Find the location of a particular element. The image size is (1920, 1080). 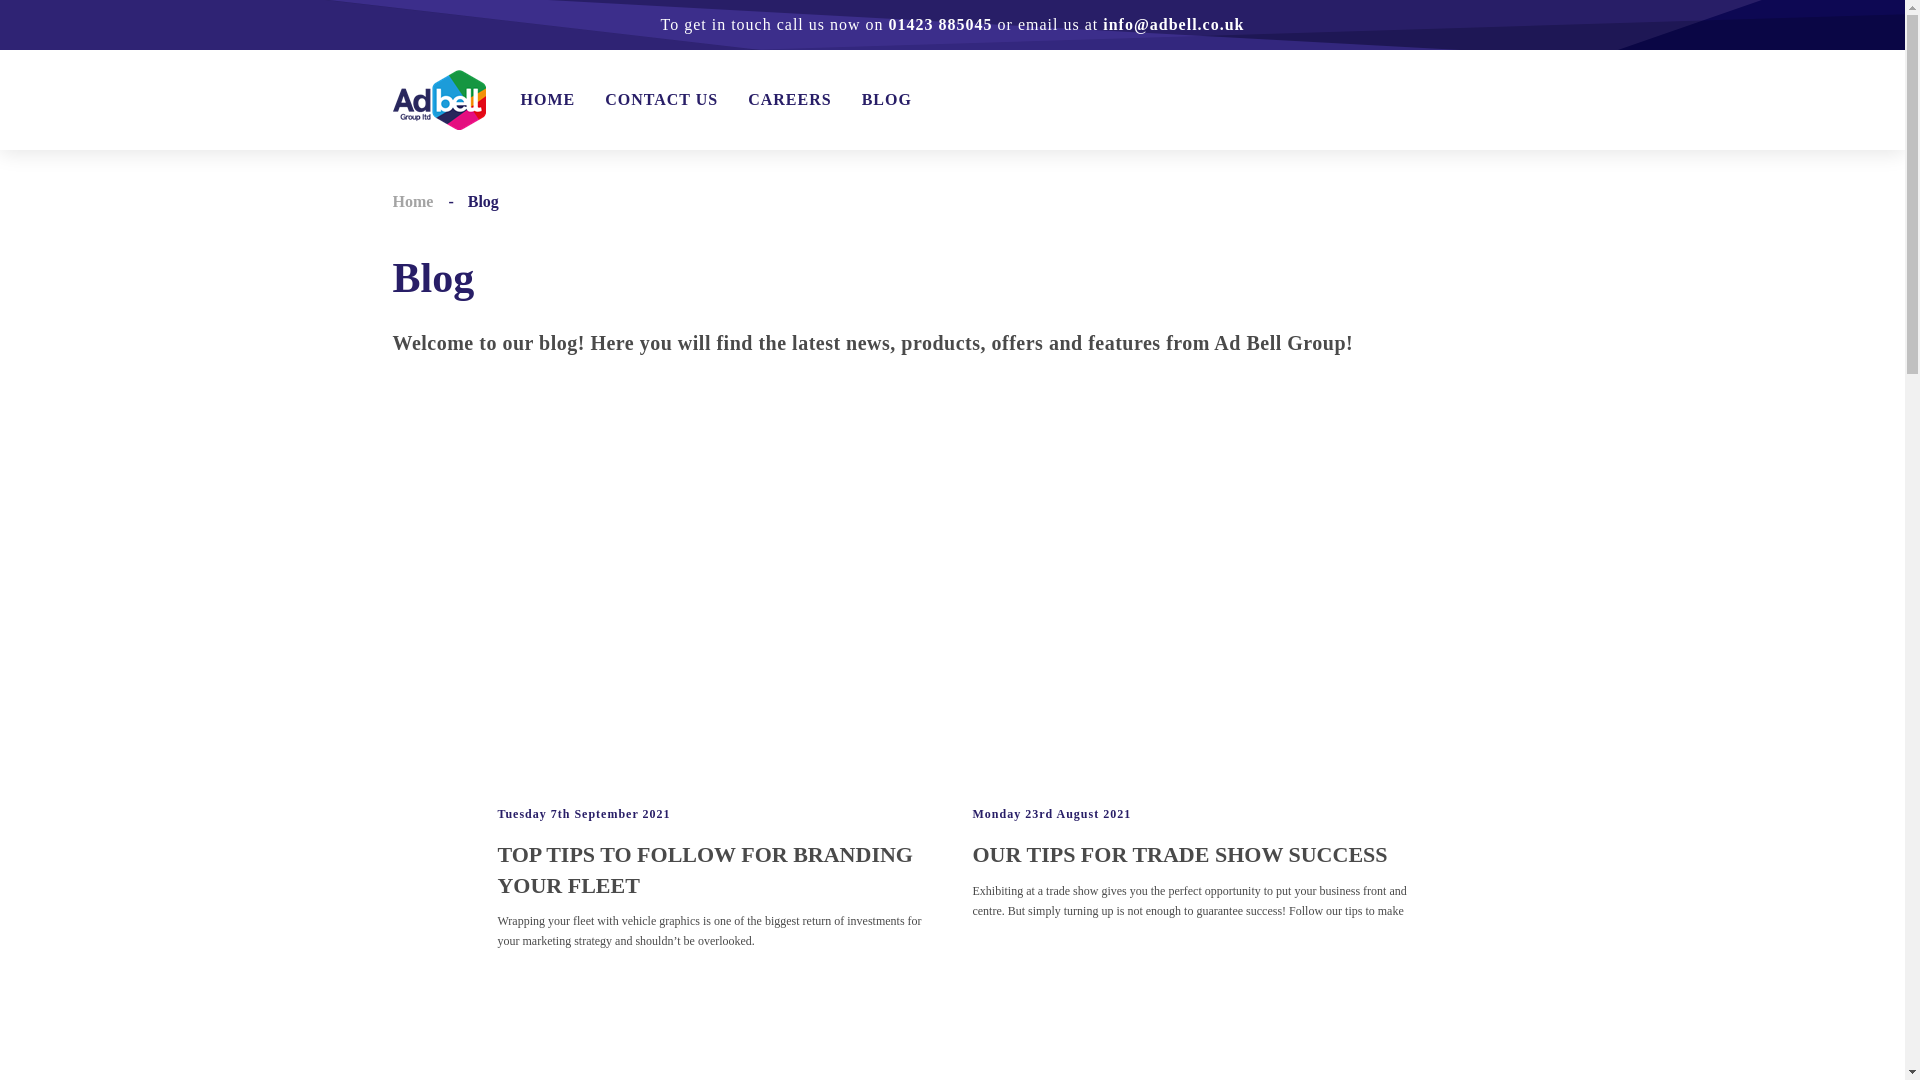

CAREERS is located at coordinates (790, 100).